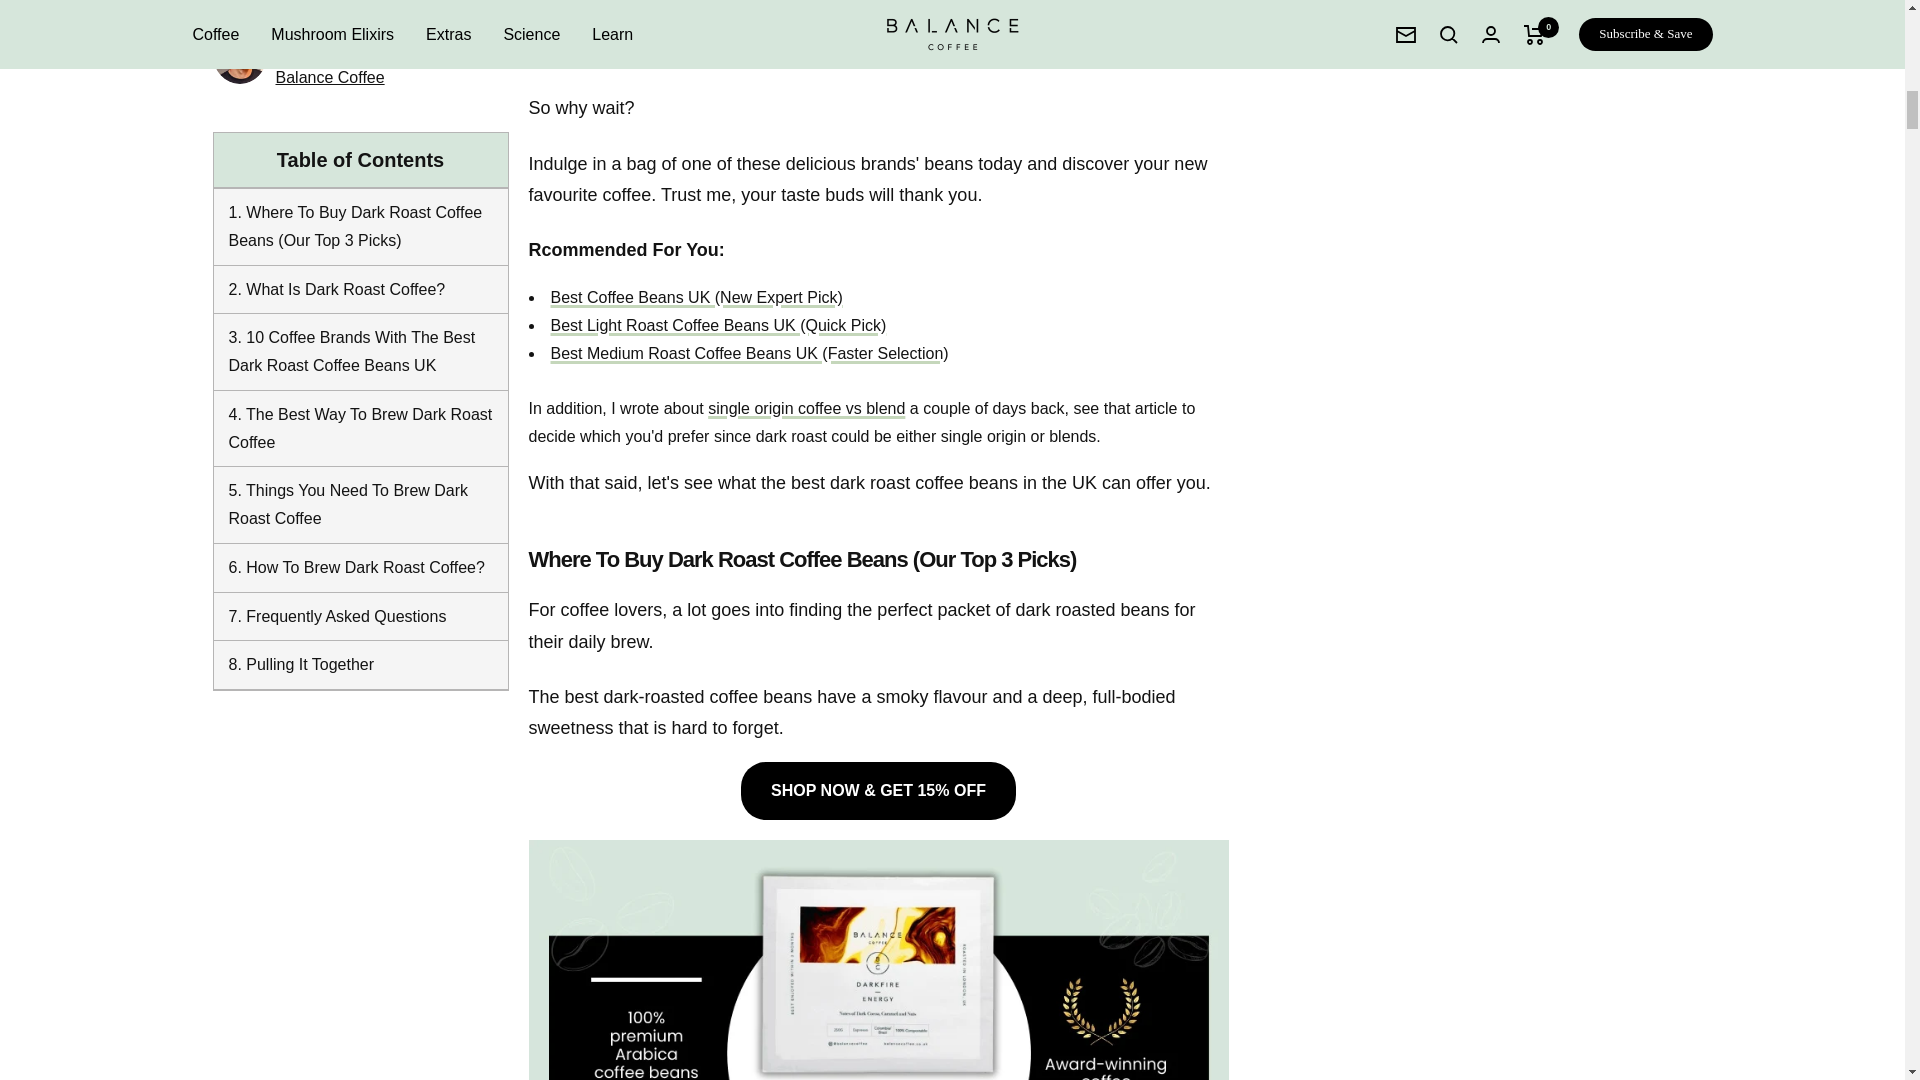 The width and height of the screenshot is (1920, 1080). I want to click on Single Origin Coffee vs Blend, so click(806, 408).